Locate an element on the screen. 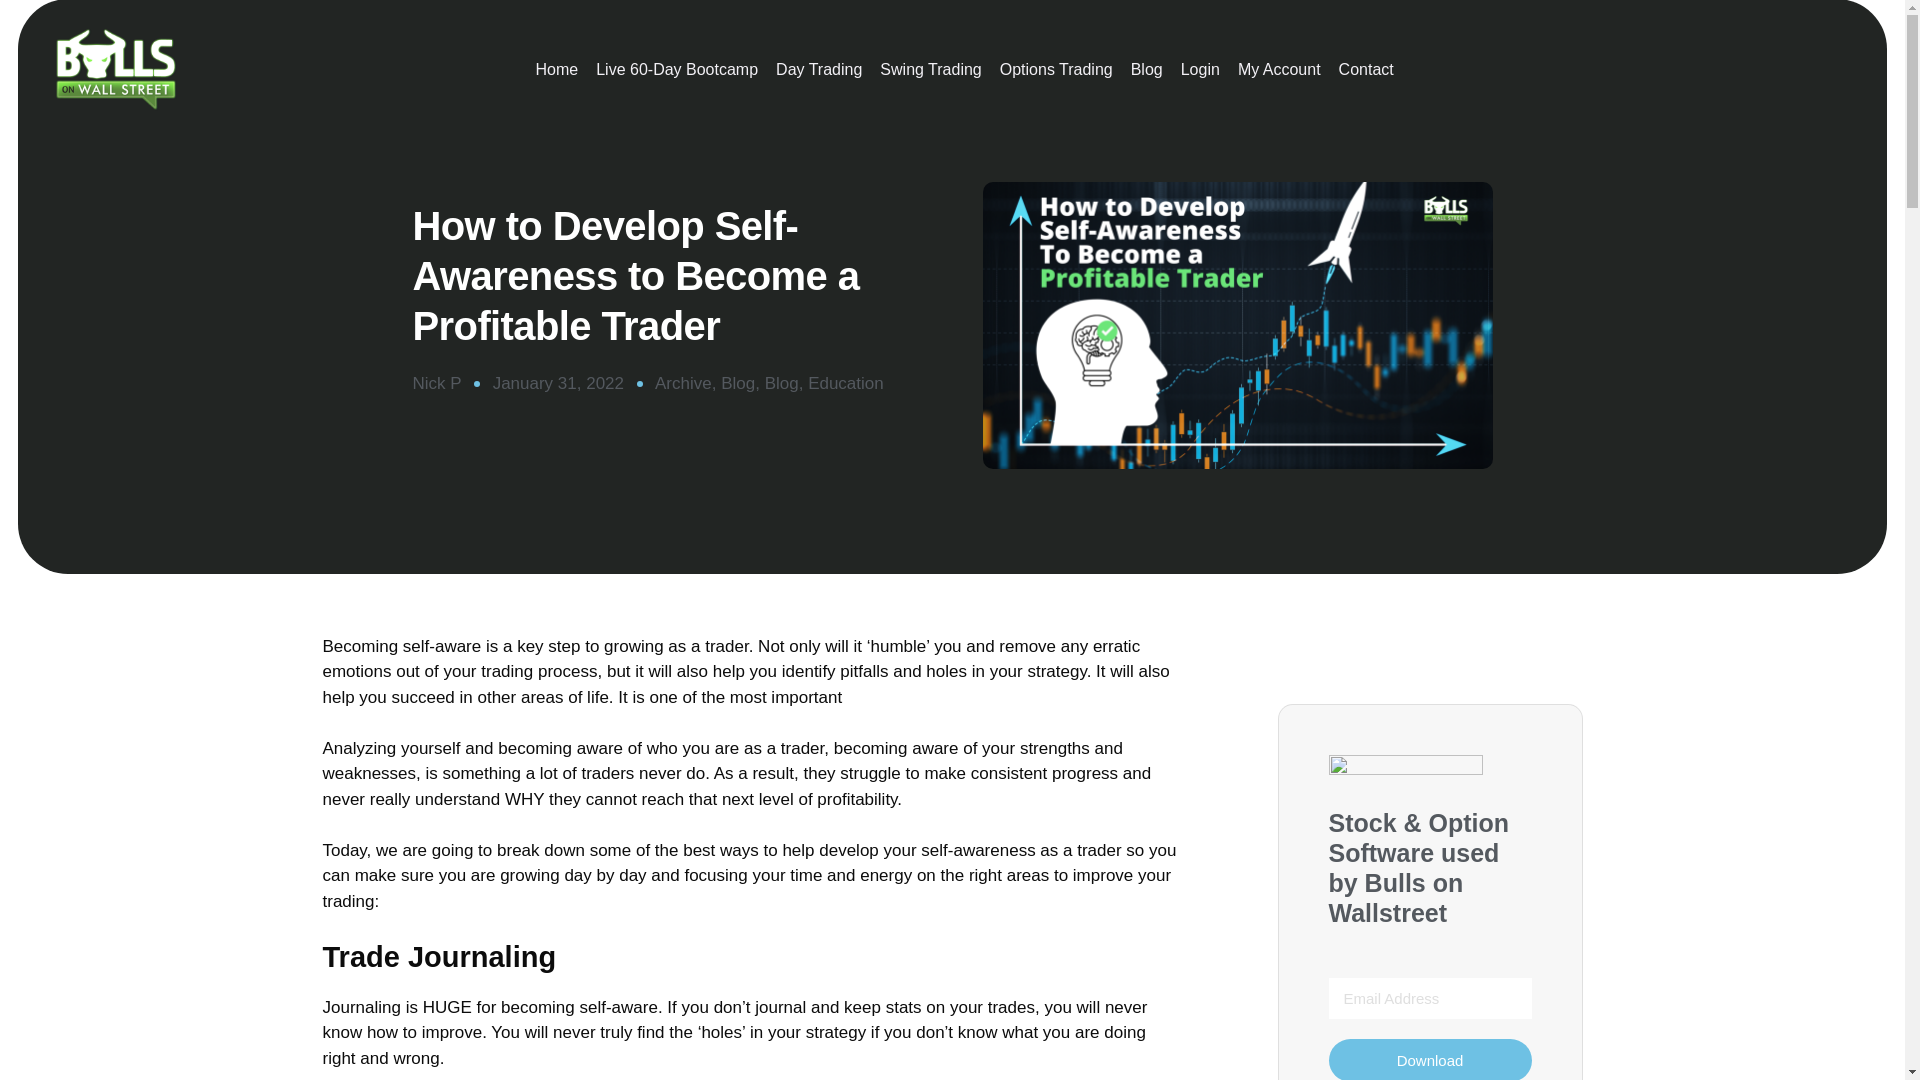 Image resolution: width=1920 pixels, height=1080 pixels. Login is located at coordinates (1200, 70).